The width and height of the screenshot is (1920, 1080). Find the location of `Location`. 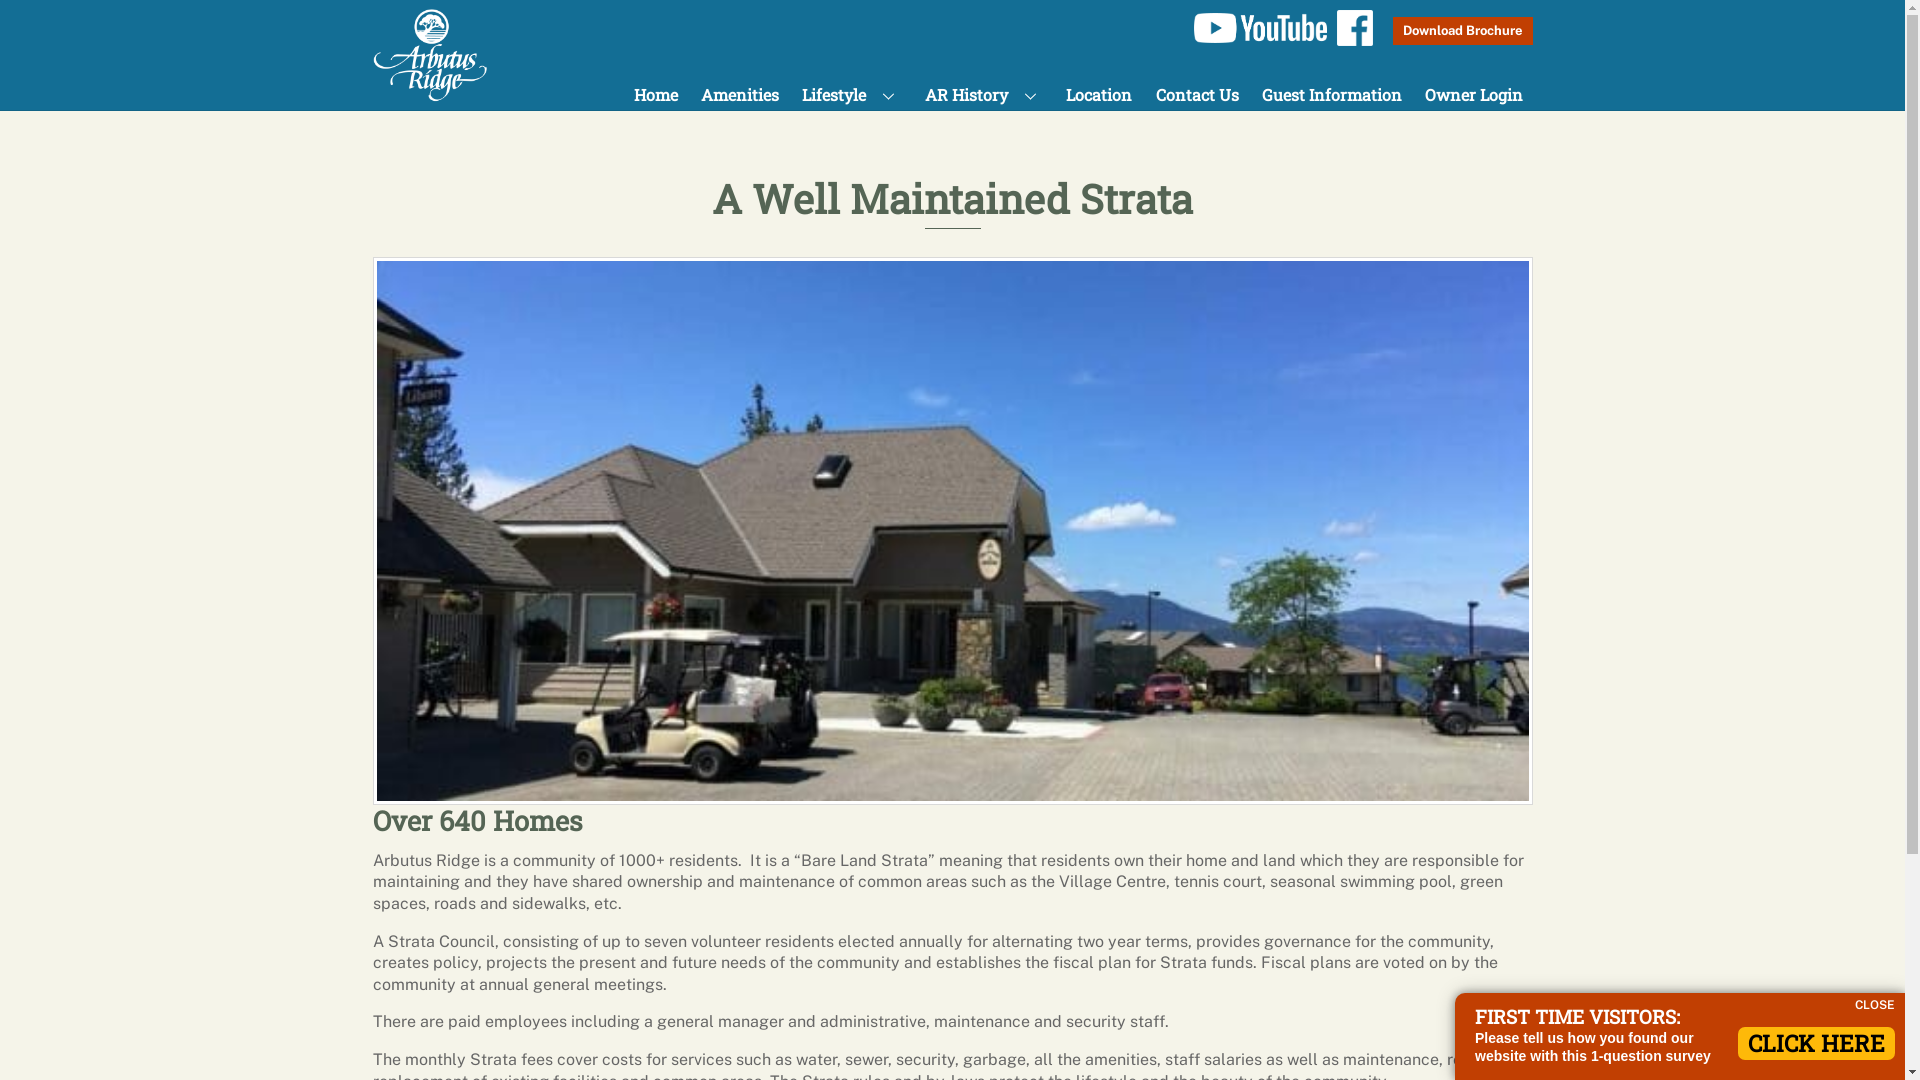

Location is located at coordinates (1100, 94).